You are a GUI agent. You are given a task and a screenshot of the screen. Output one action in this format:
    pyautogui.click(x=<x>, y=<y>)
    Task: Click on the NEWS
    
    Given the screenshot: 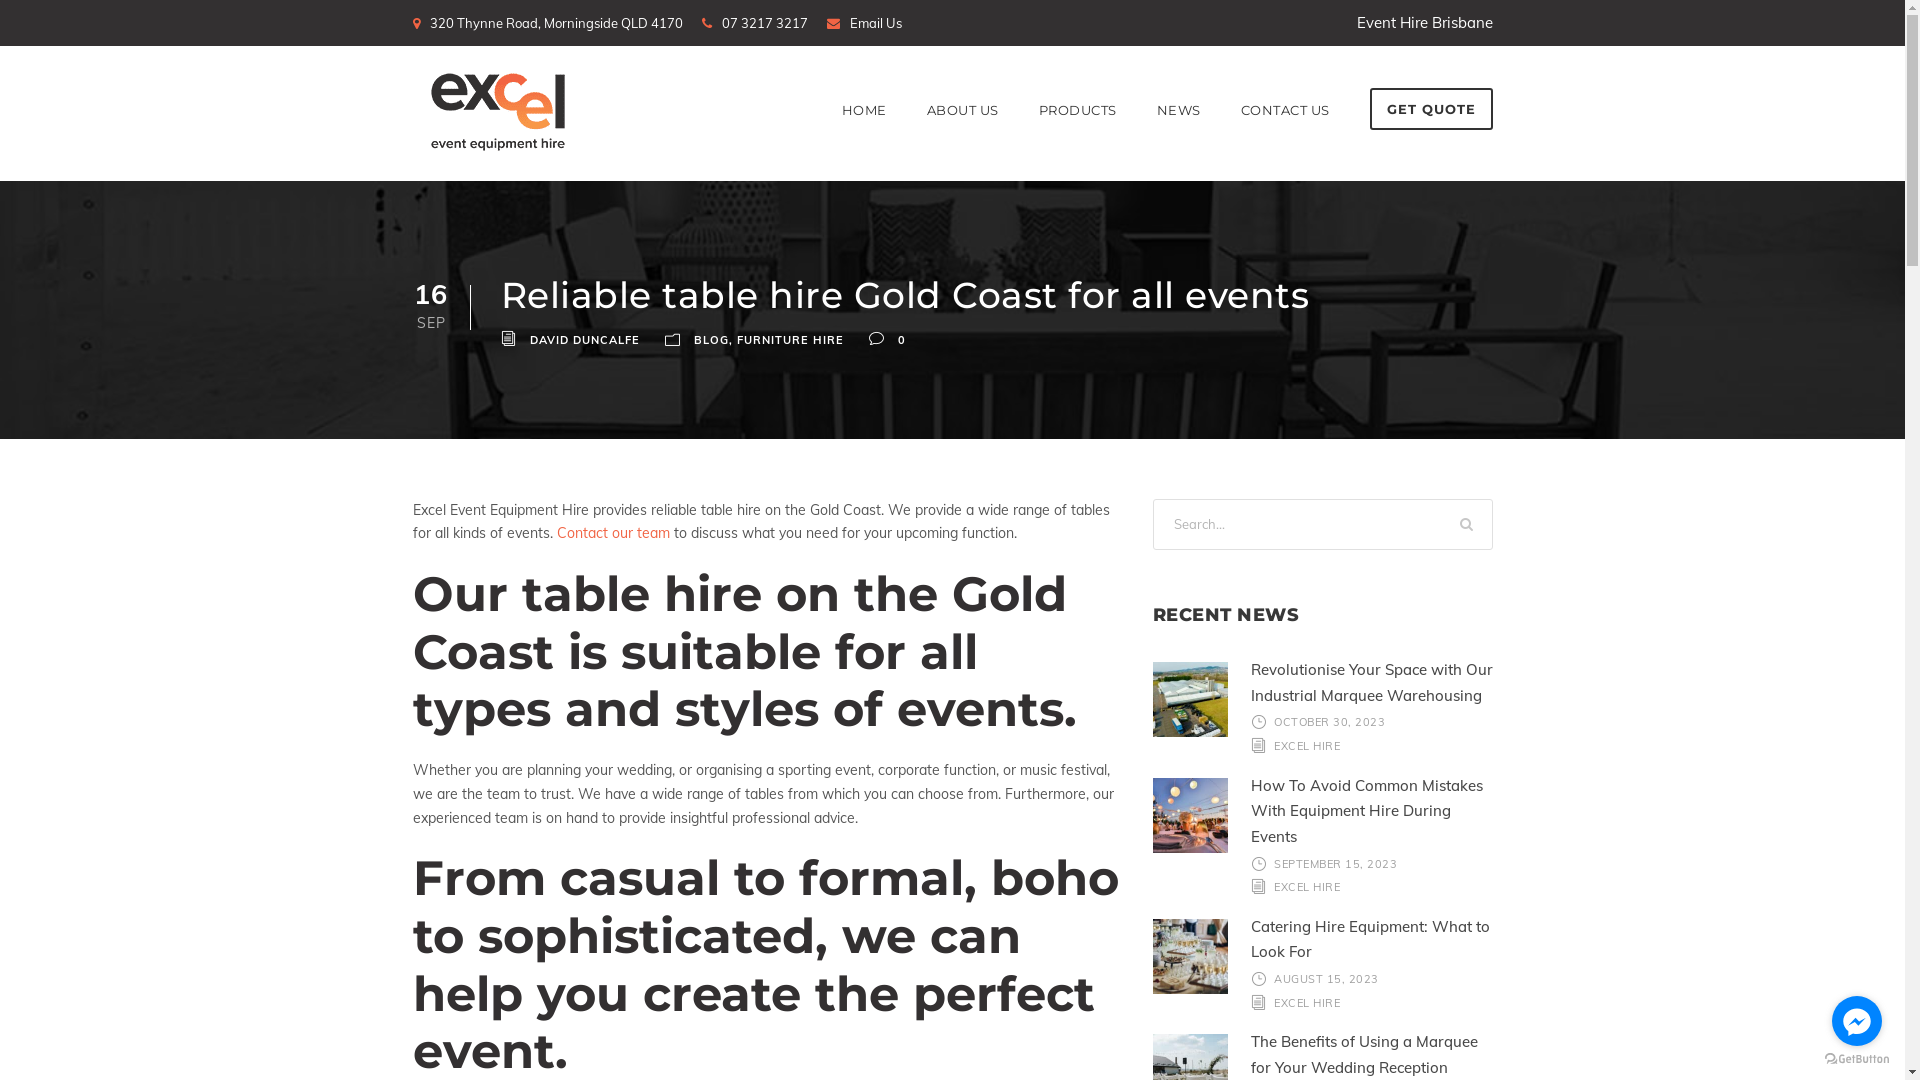 What is the action you would take?
    pyautogui.click(x=1178, y=139)
    